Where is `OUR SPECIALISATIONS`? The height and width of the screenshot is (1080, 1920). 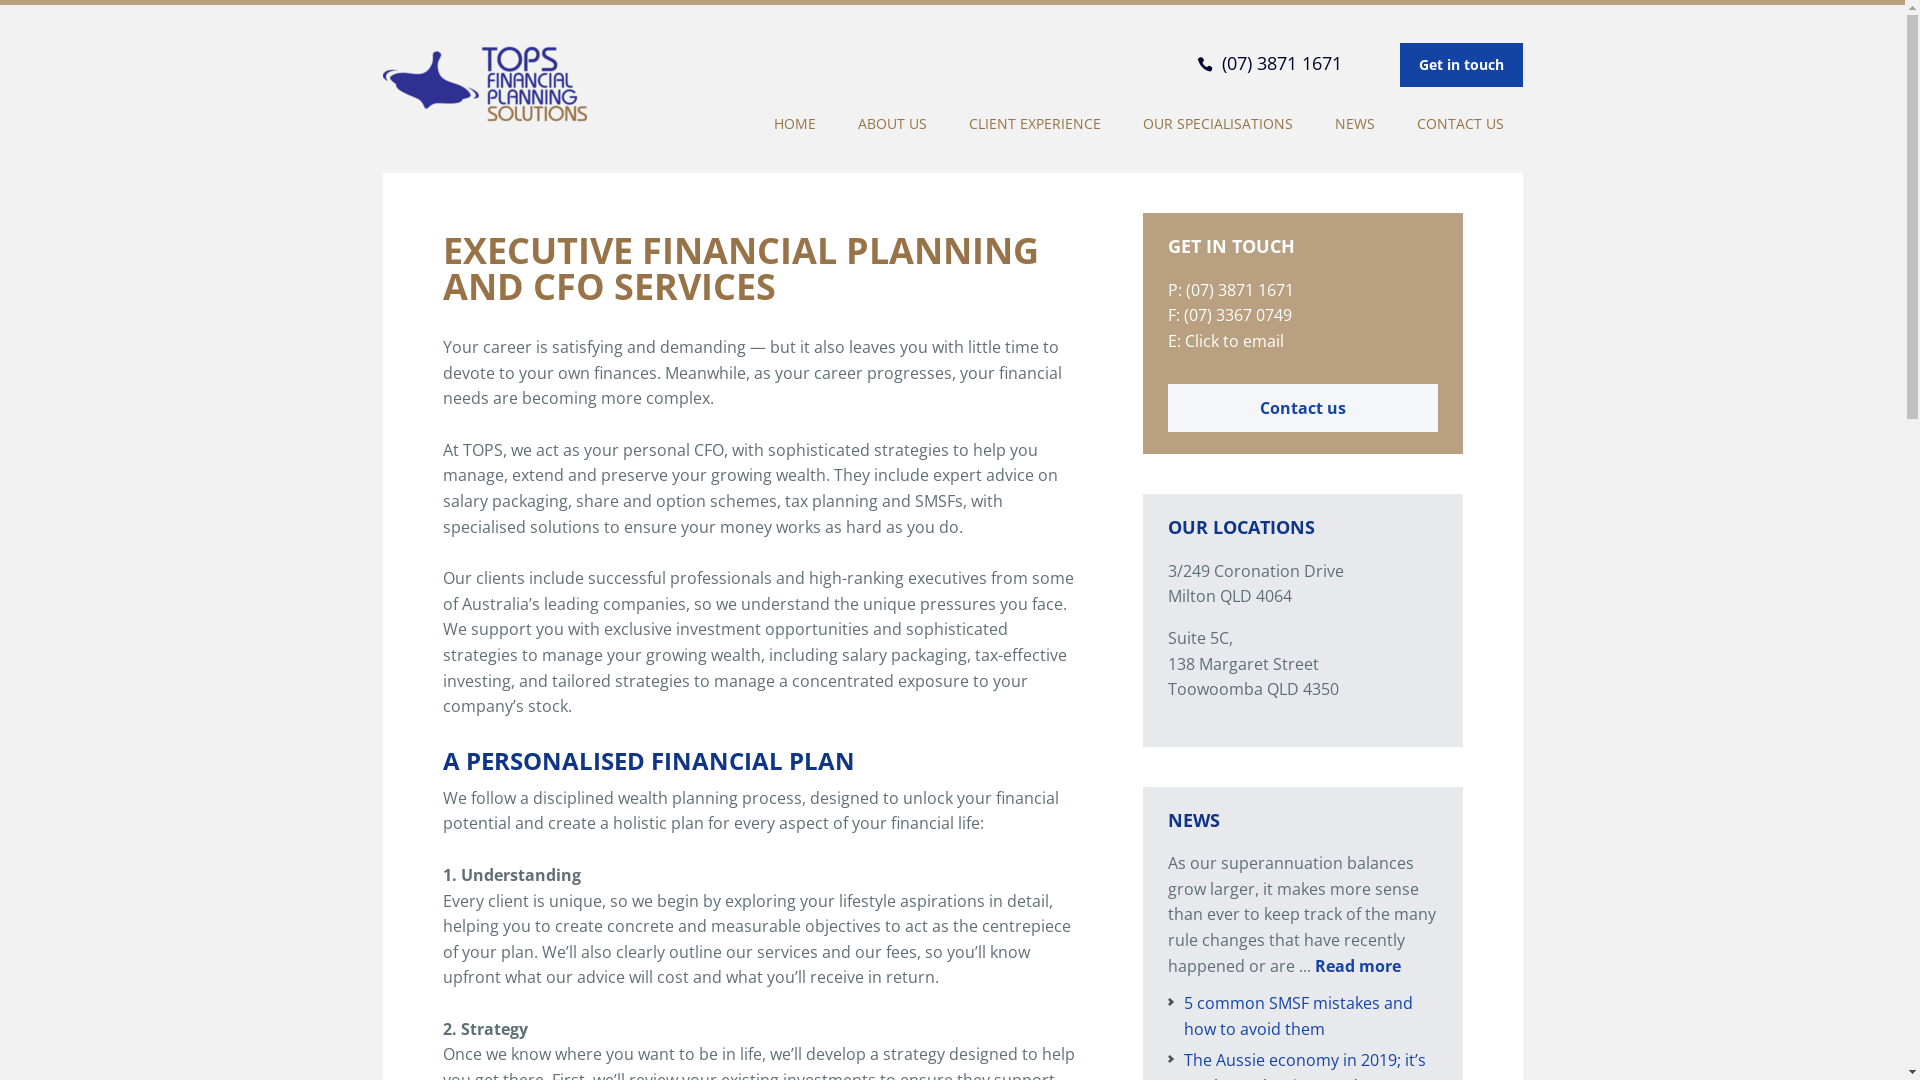
OUR SPECIALISATIONS is located at coordinates (1218, 124).